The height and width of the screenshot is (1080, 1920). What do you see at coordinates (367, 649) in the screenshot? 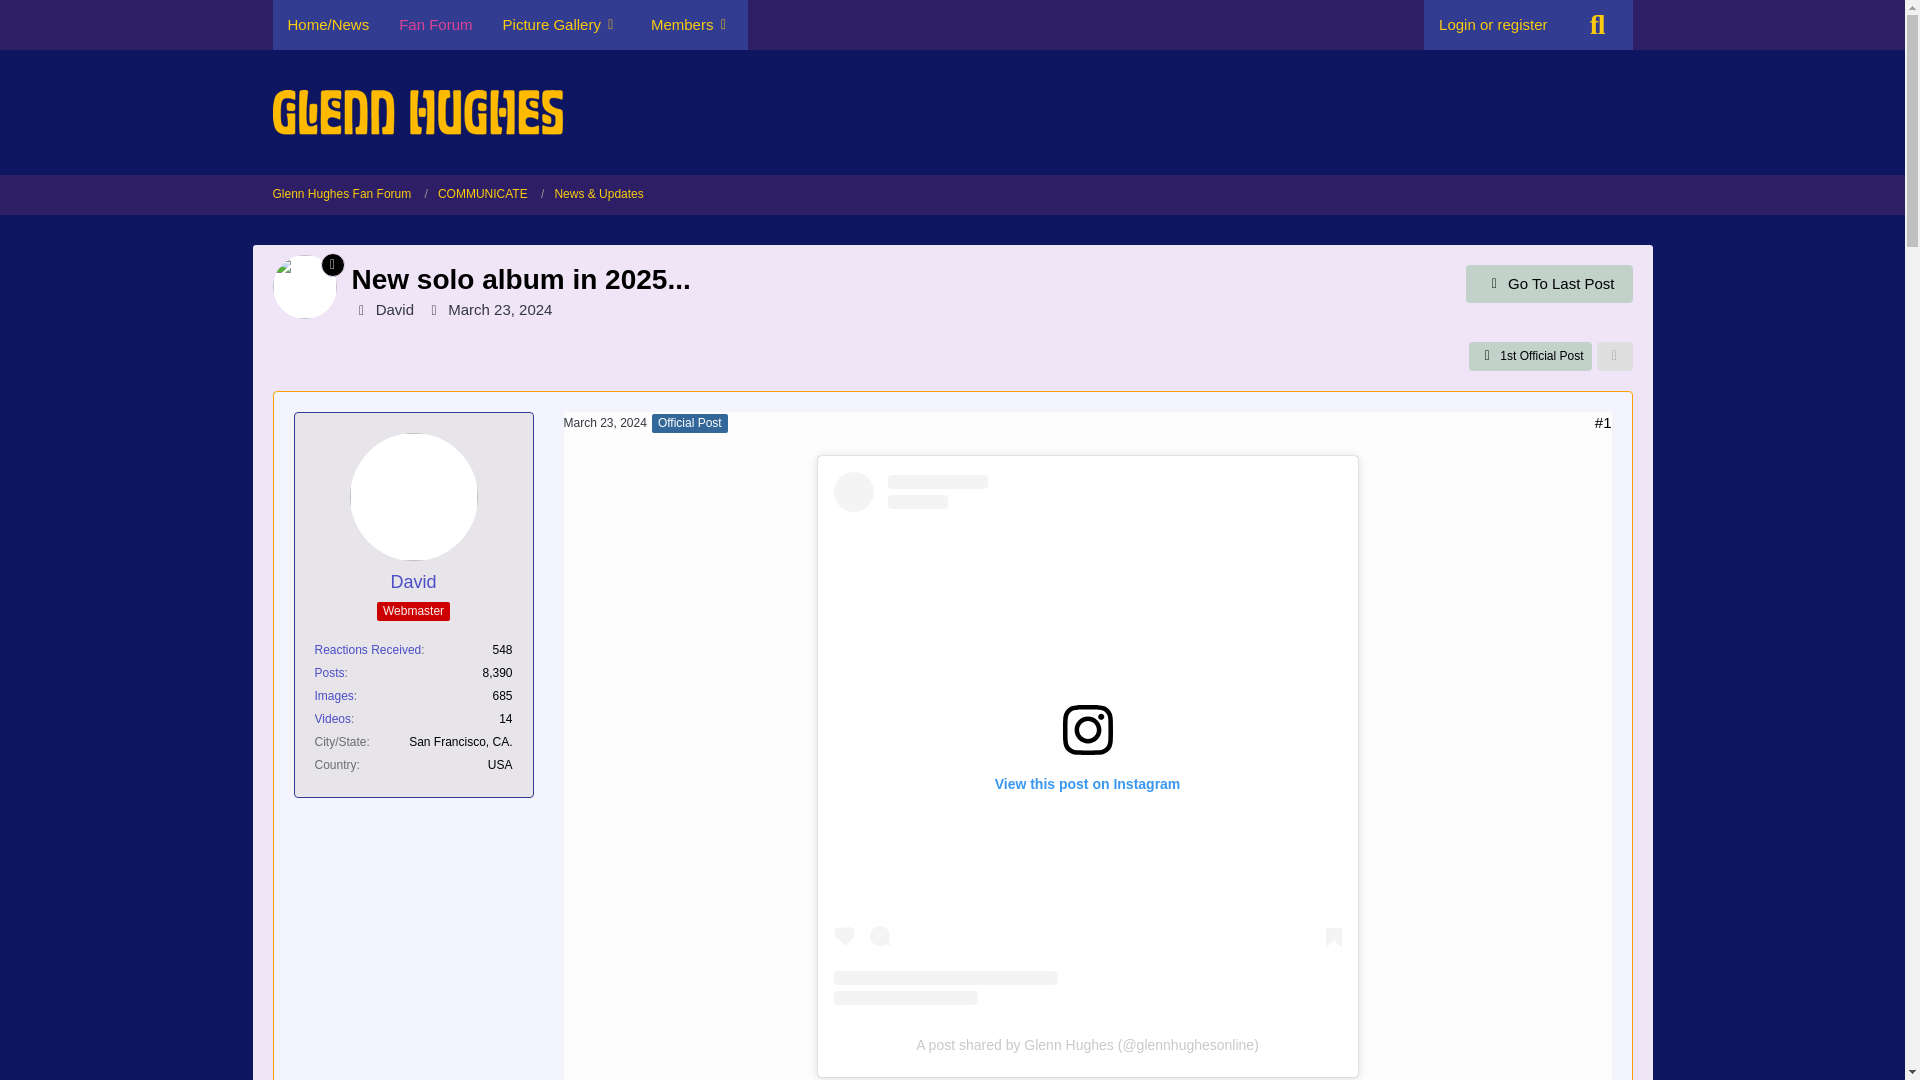
I see `Reactions Received` at bounding box center [367, 649].